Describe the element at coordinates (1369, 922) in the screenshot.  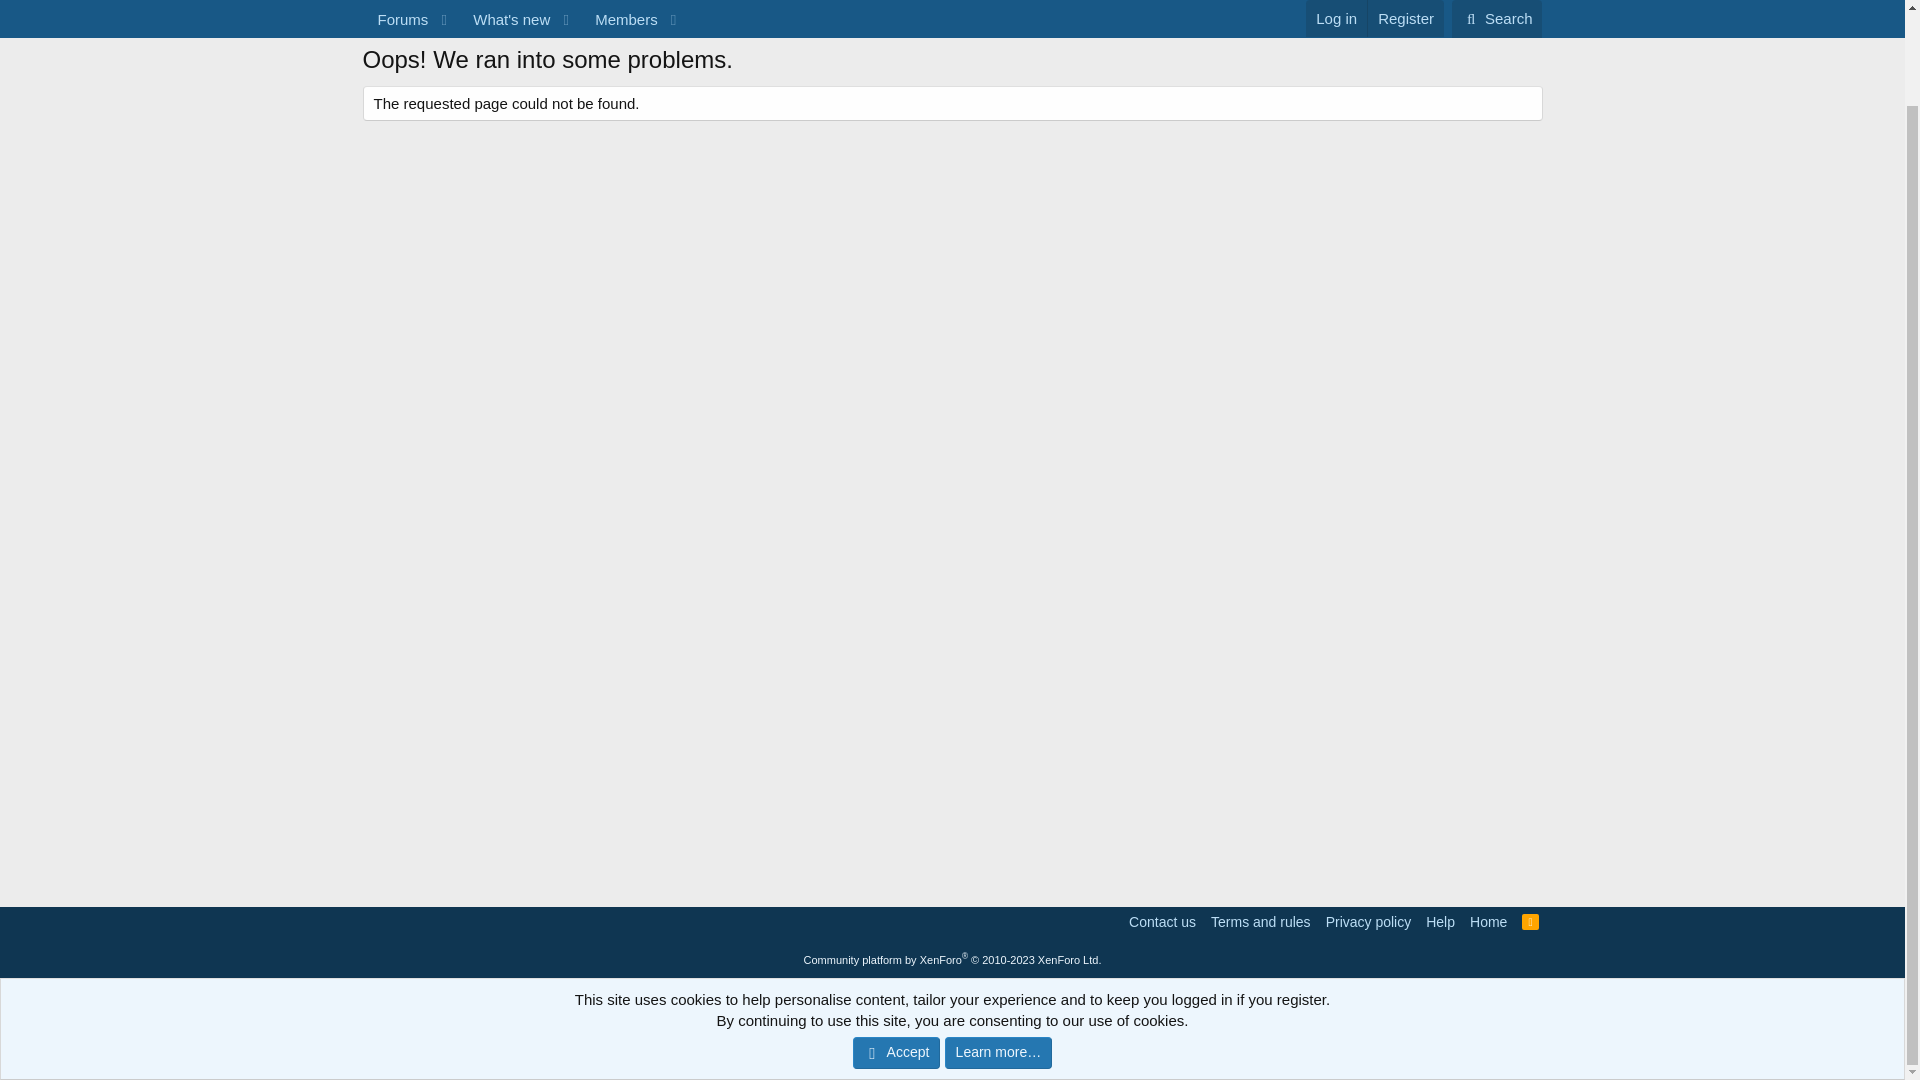
I see `Home` at that location.